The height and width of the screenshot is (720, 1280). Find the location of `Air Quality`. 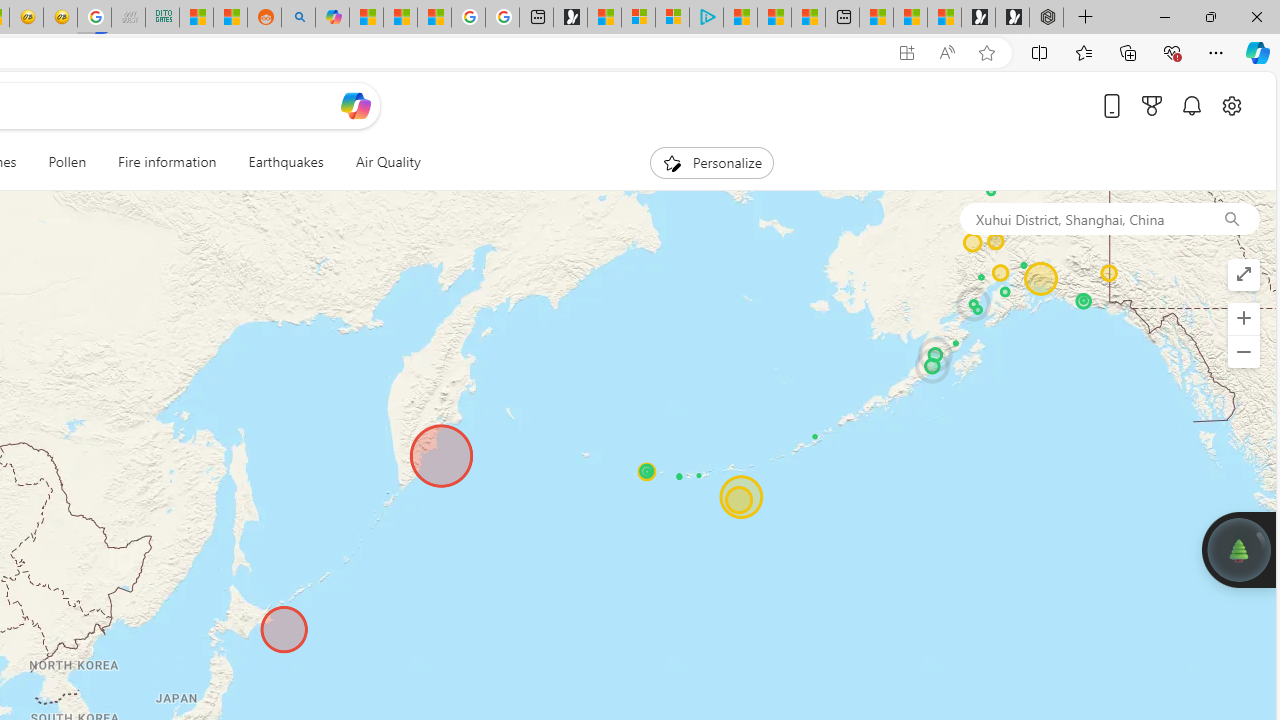

Air Quality is located at coordinates (388, 162).